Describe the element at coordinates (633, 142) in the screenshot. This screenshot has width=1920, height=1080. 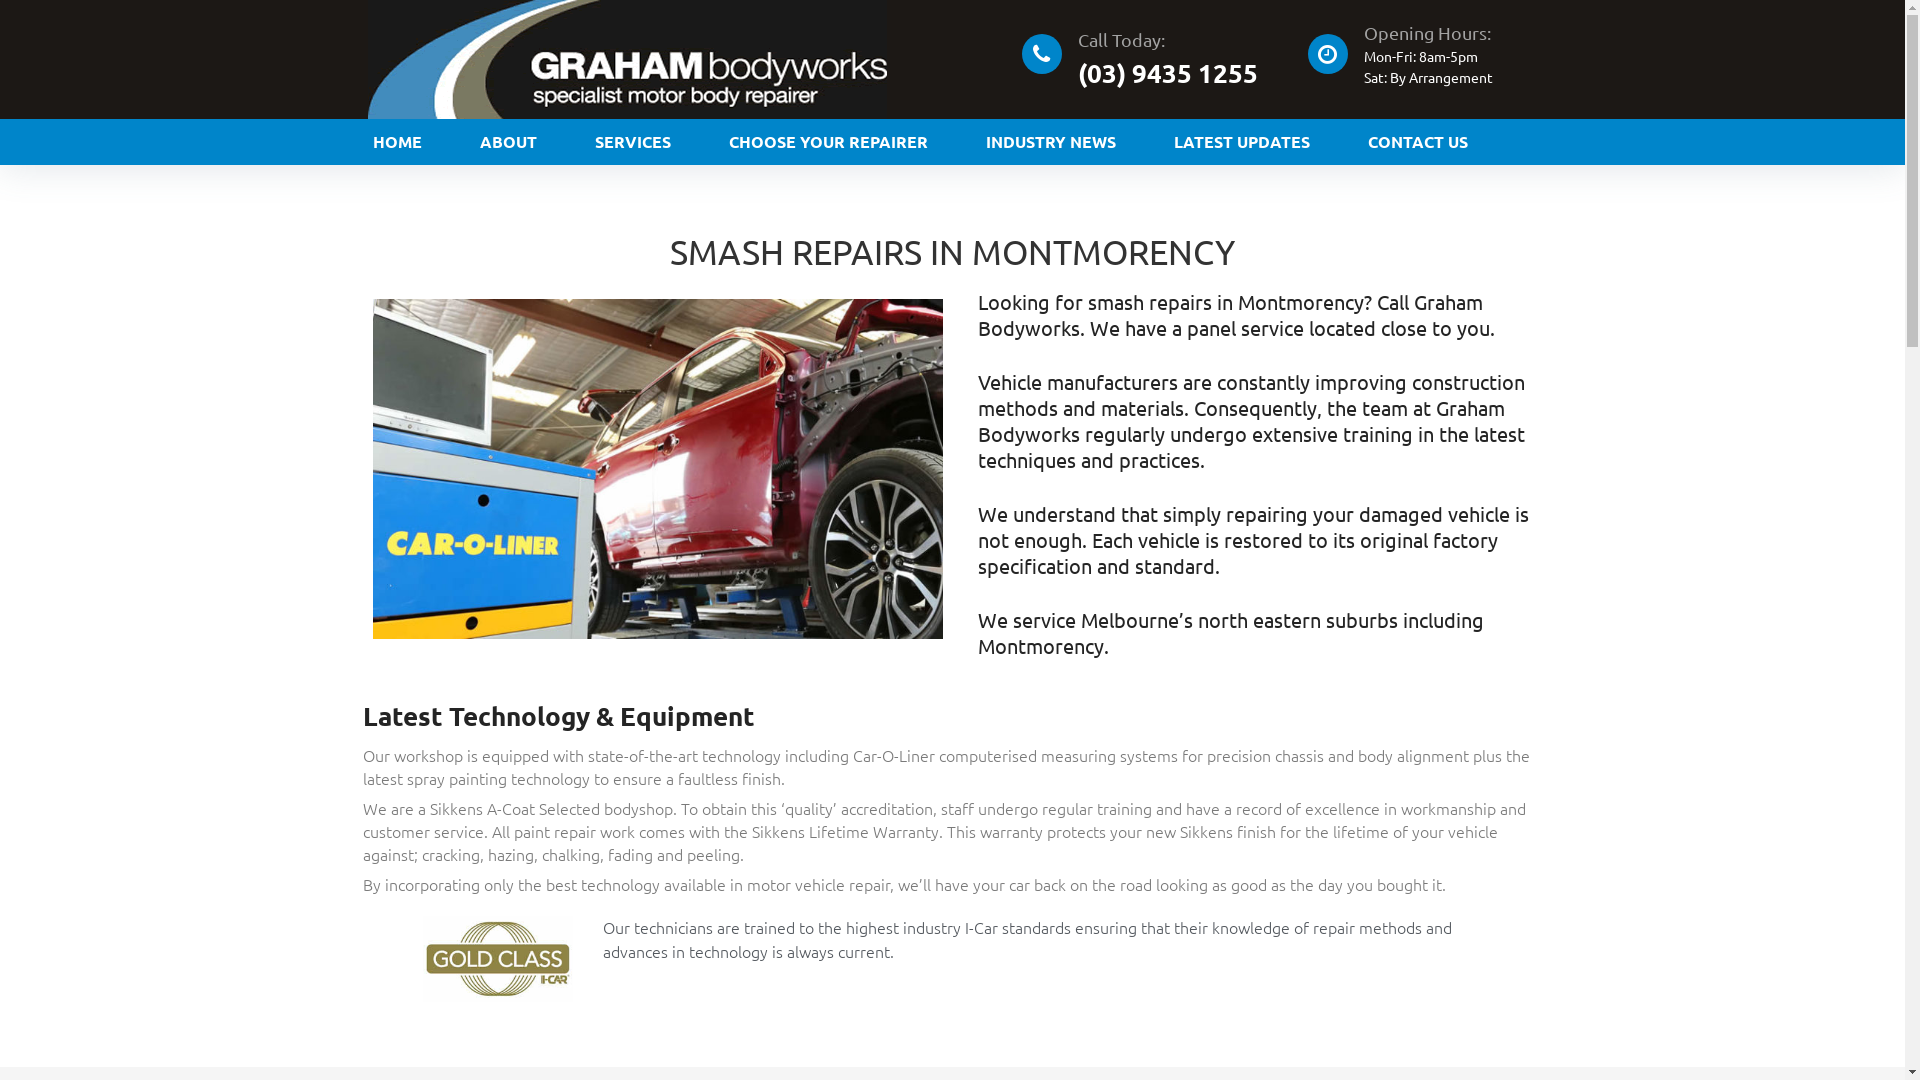
I see `SERVICES` at that location.